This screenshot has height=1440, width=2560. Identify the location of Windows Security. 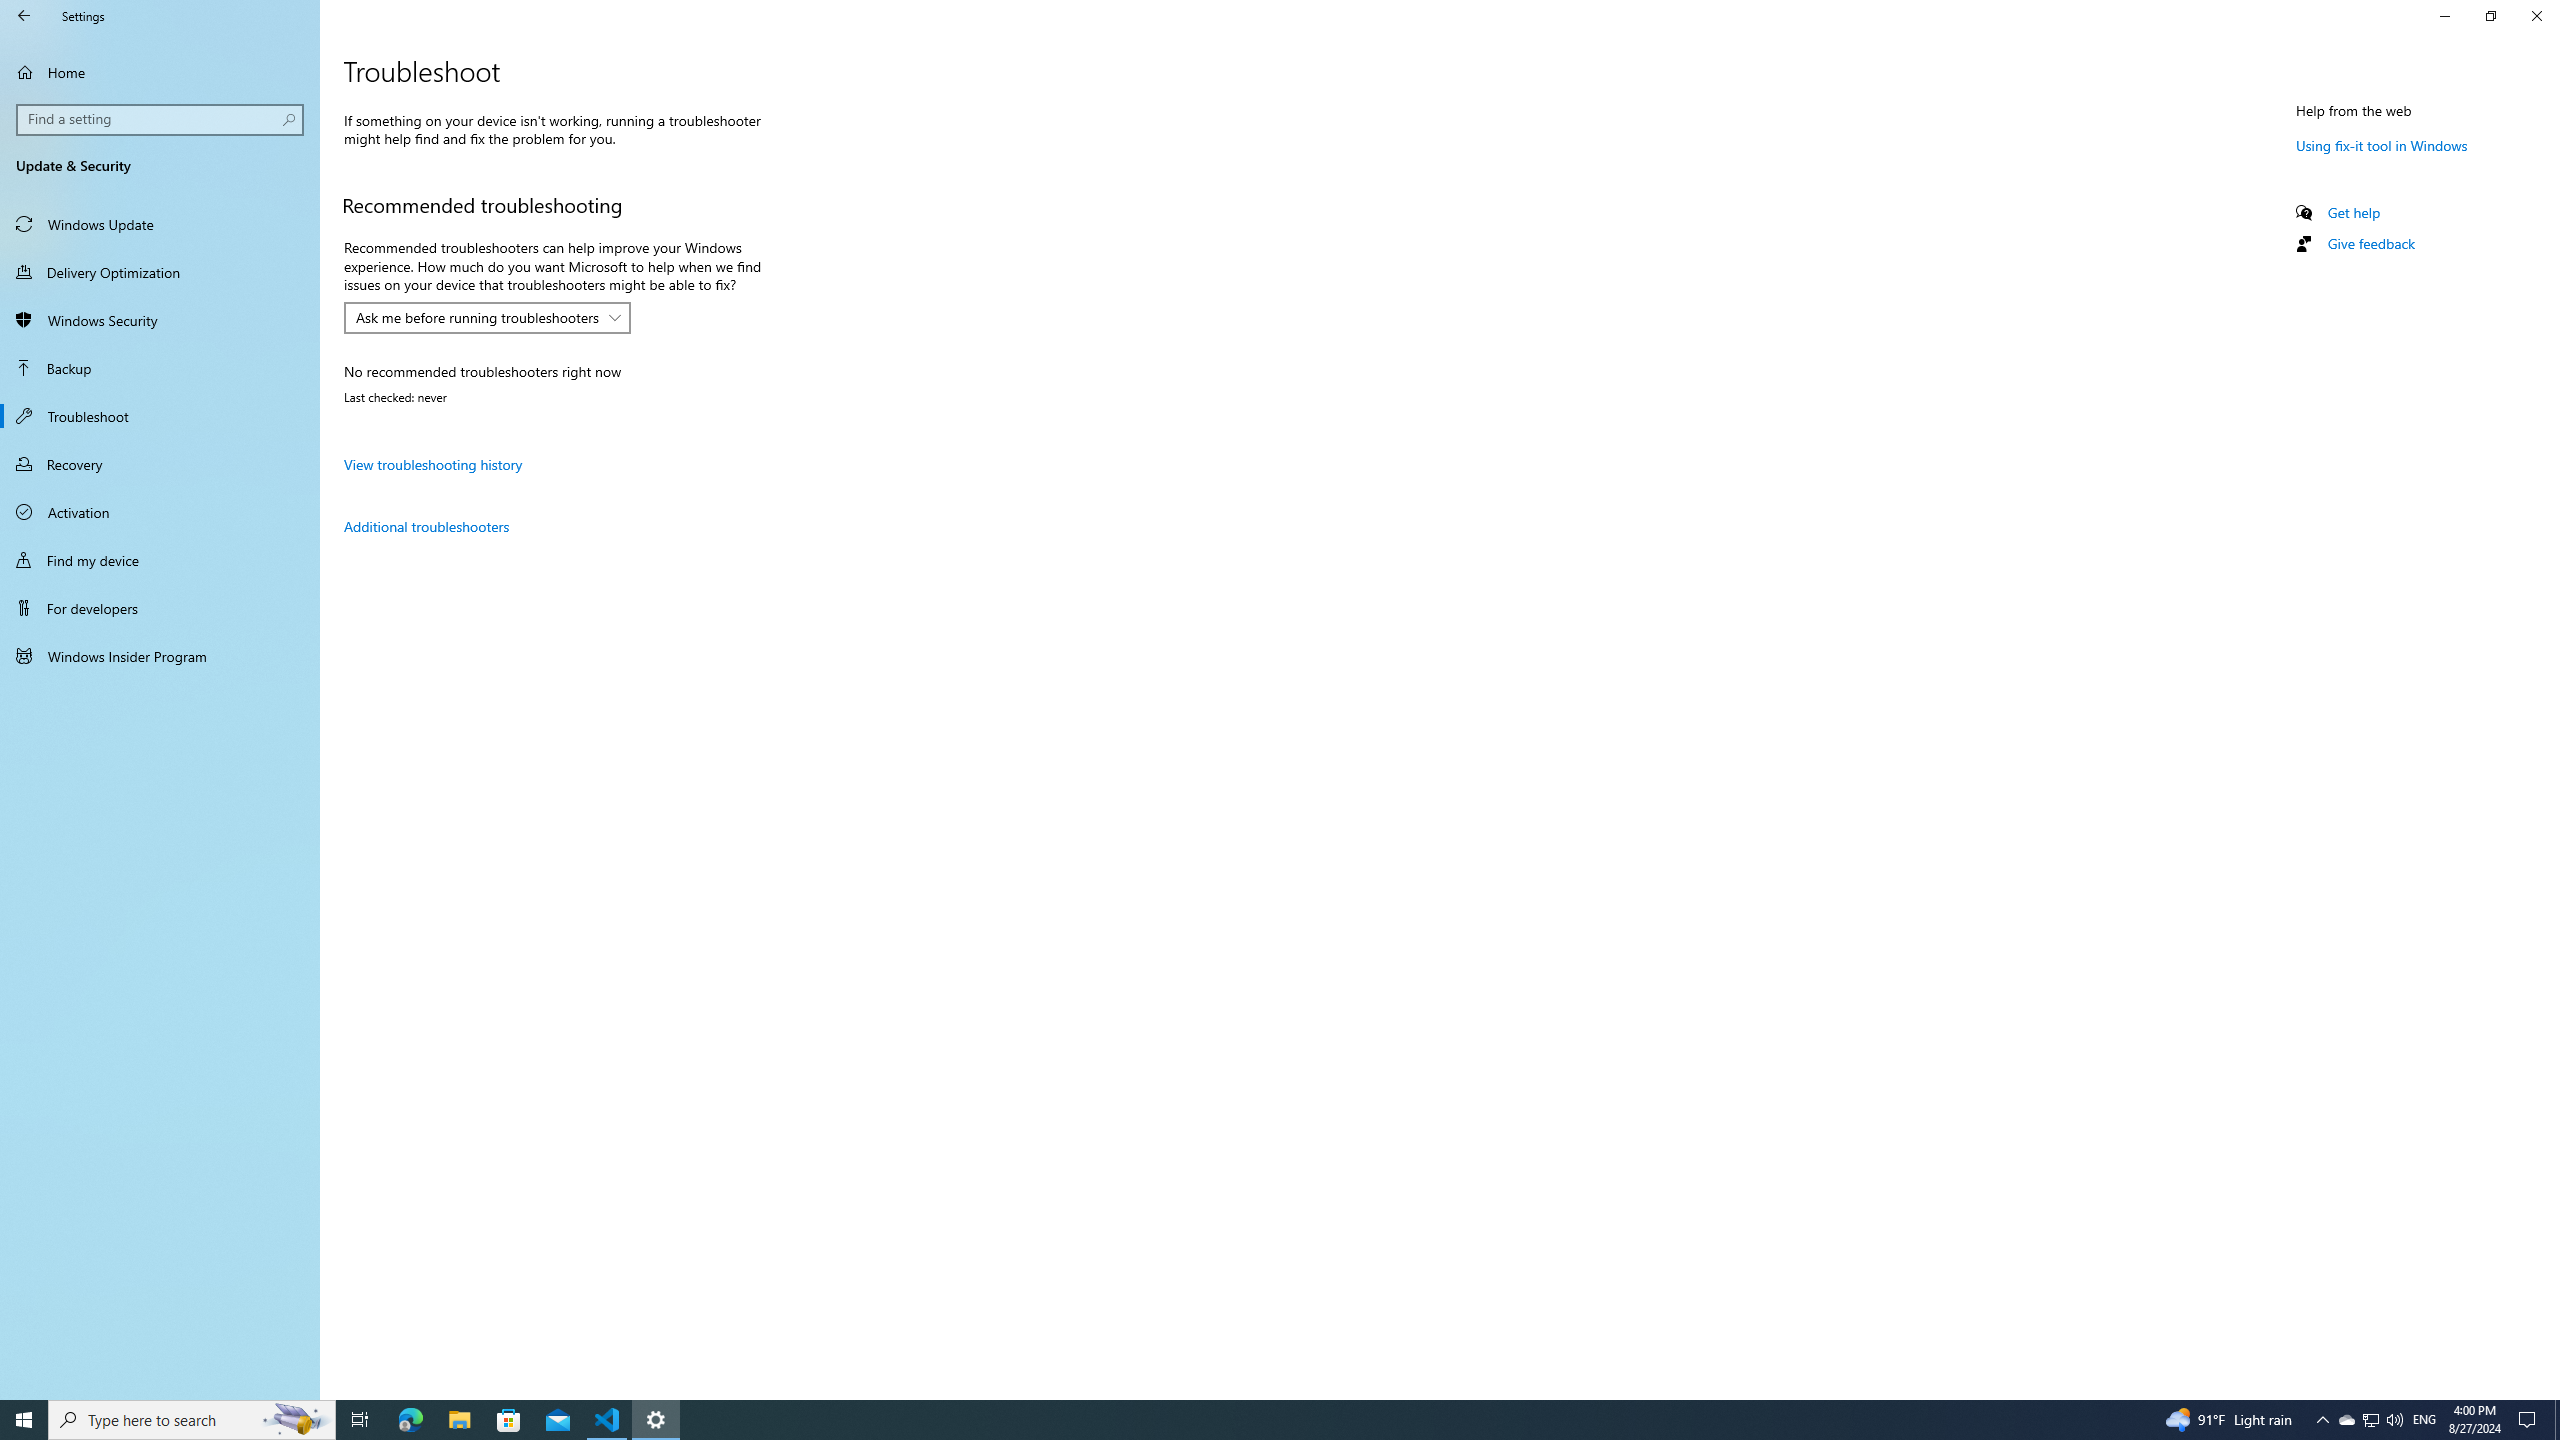
(160, 320).